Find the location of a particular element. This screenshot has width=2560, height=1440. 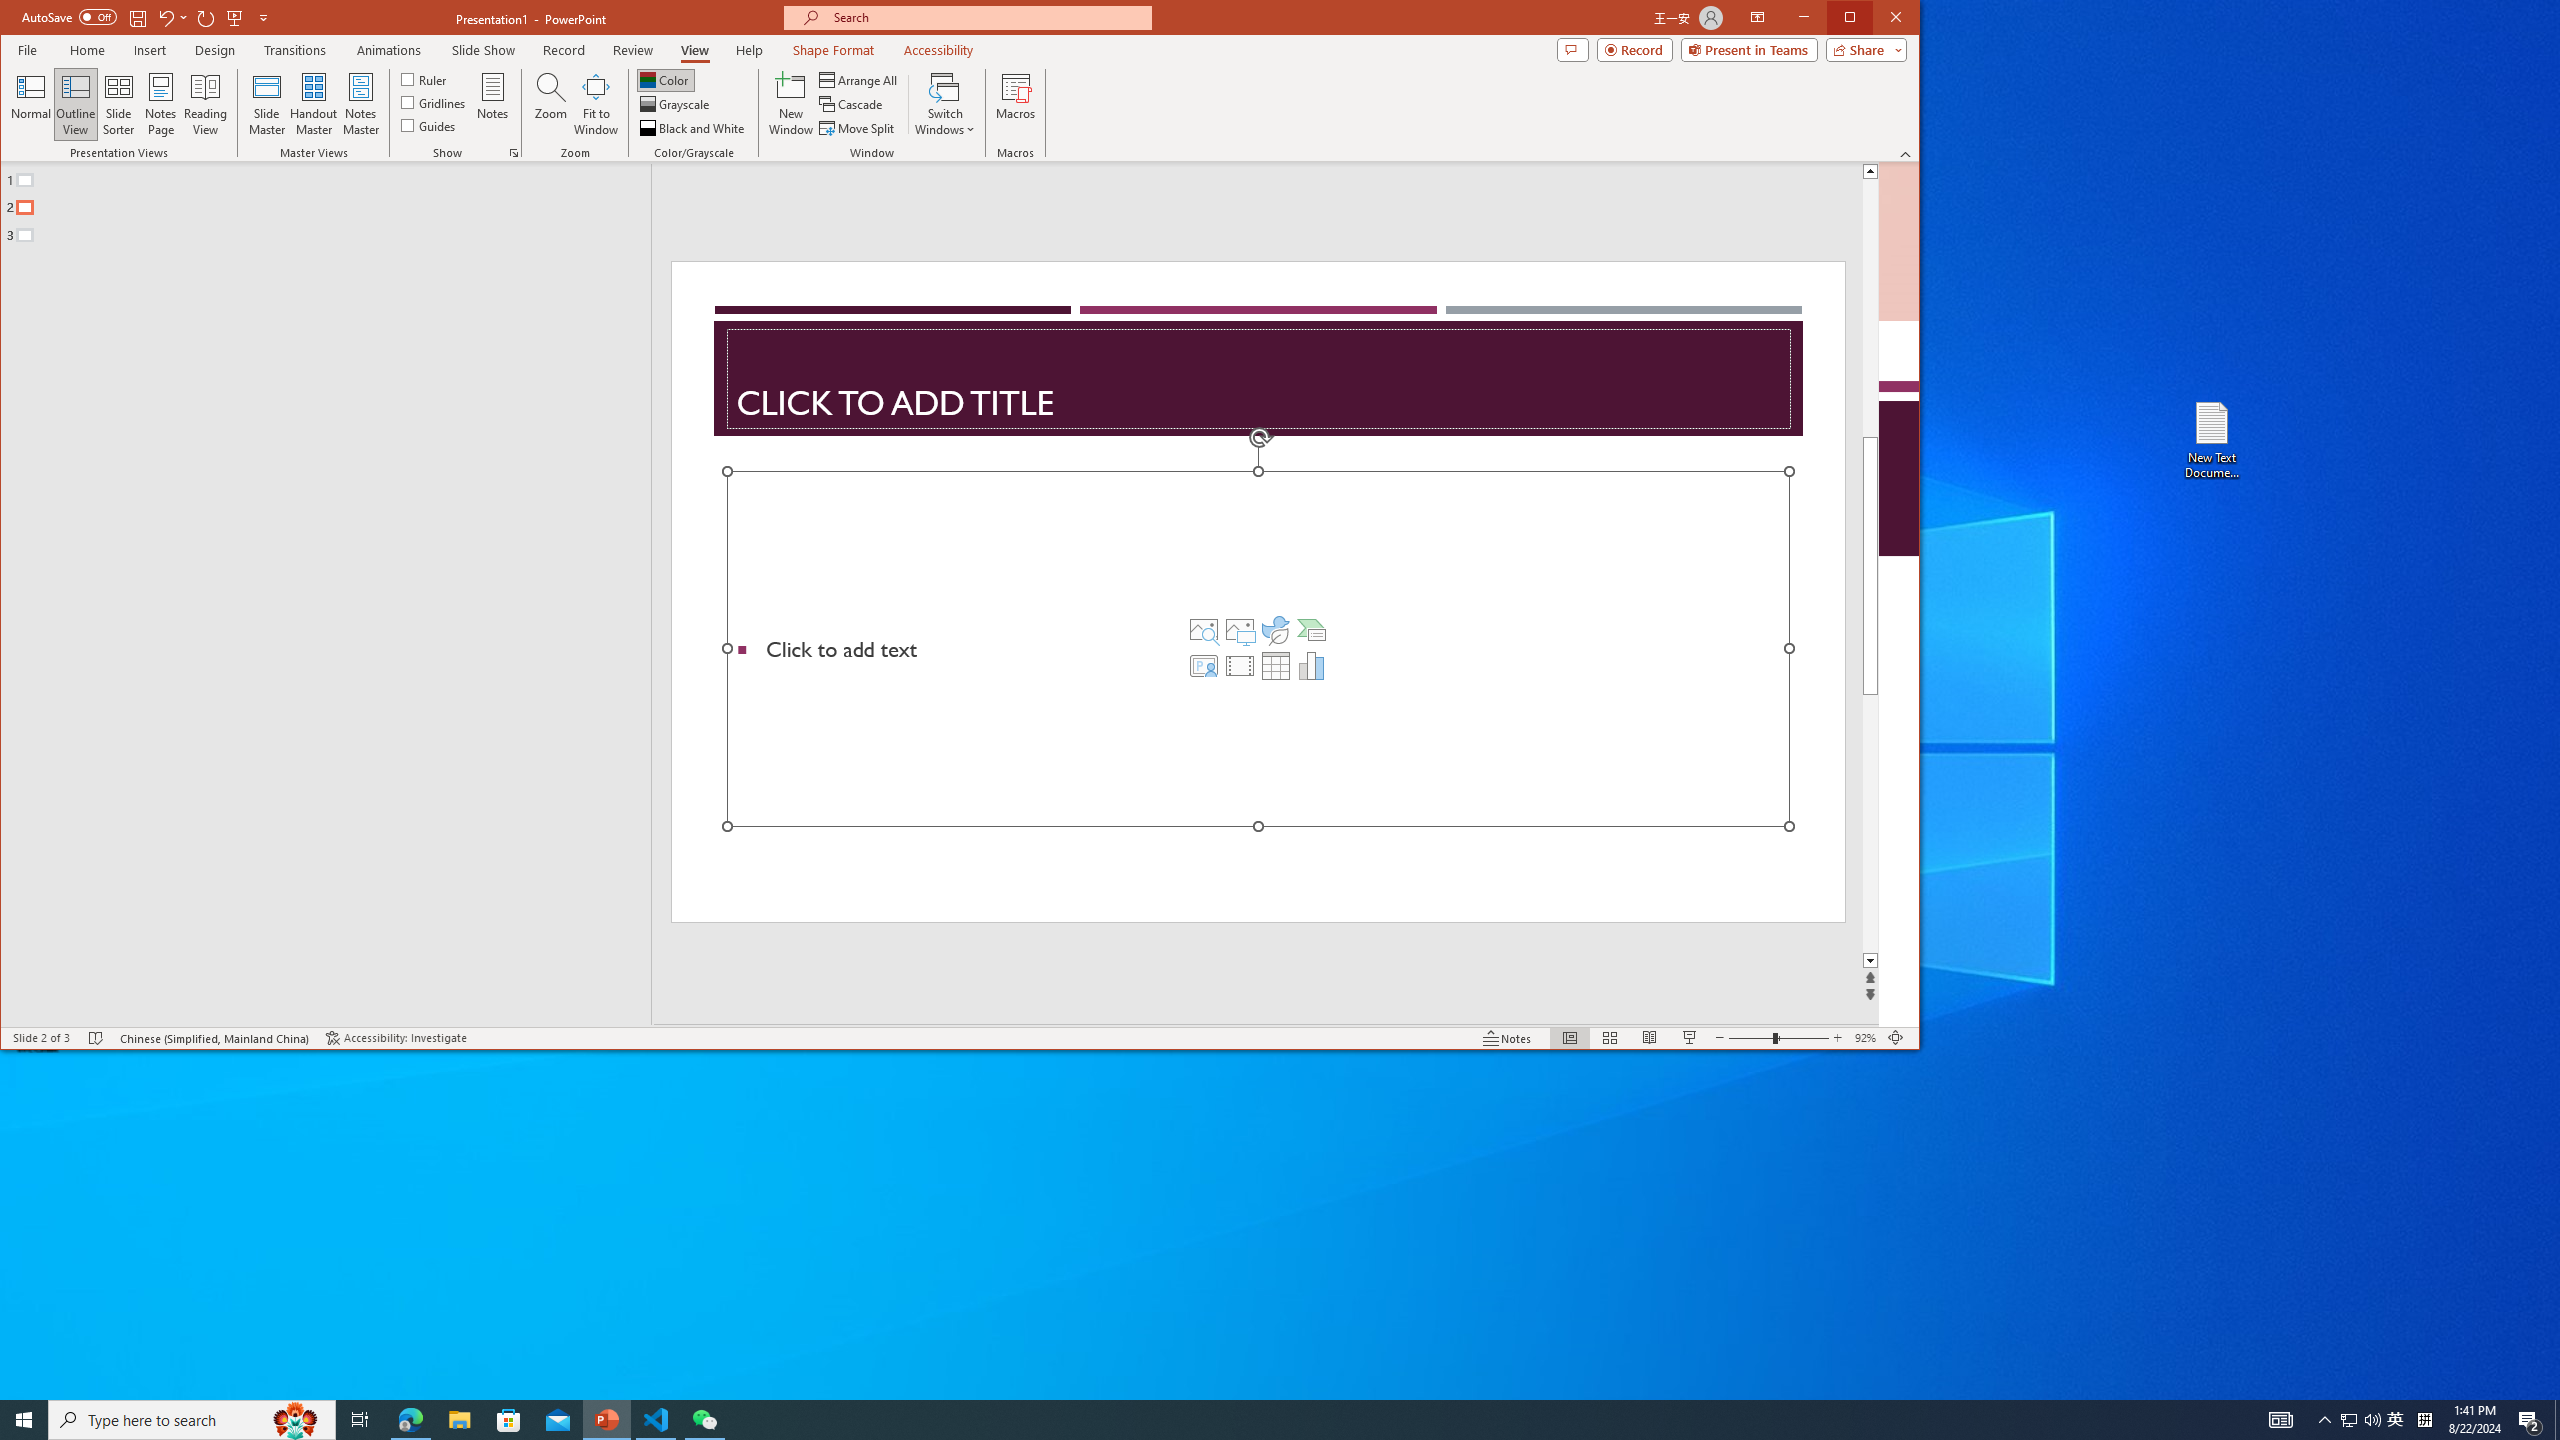

Fit to Window is located at coordinates (596, 104).